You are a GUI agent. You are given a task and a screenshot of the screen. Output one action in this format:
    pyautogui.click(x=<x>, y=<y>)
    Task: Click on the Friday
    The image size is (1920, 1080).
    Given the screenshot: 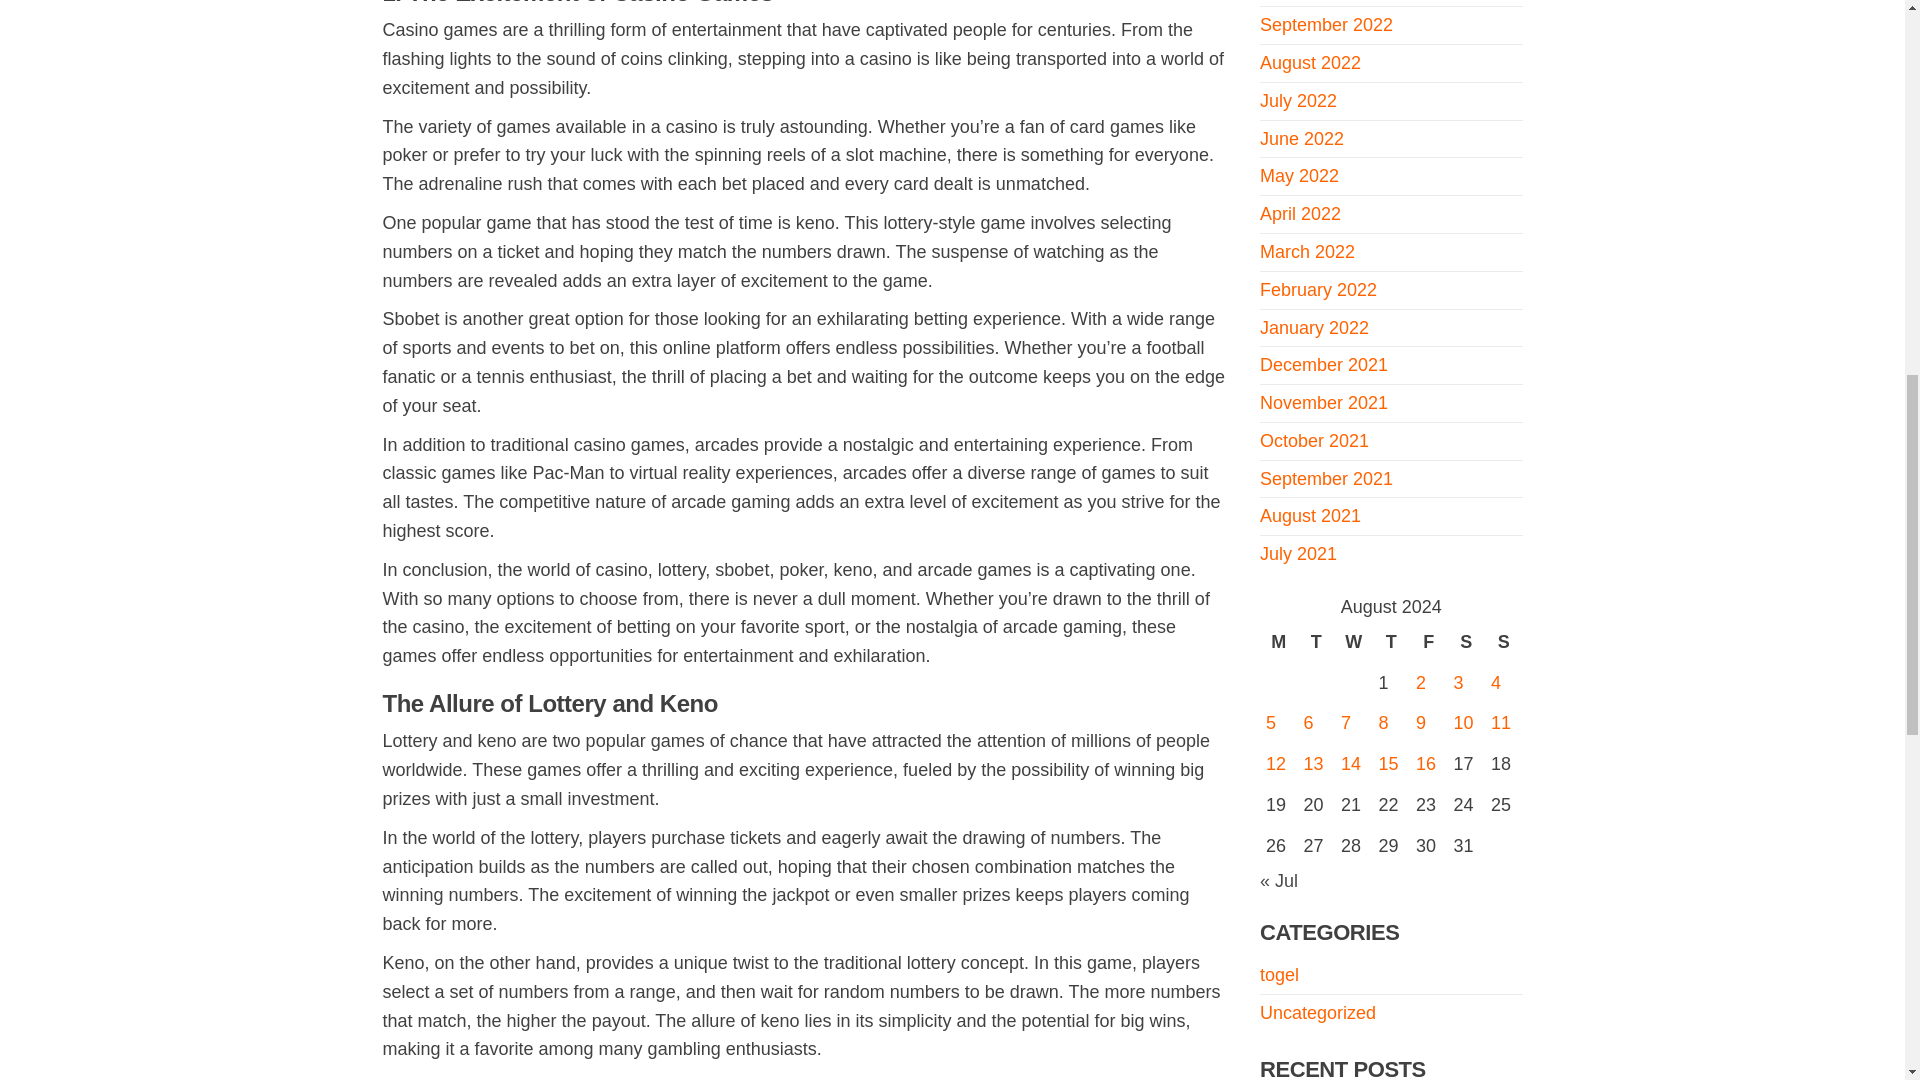 What is the action you would take?
    pyautogui.click(x=1428, y=642)
    